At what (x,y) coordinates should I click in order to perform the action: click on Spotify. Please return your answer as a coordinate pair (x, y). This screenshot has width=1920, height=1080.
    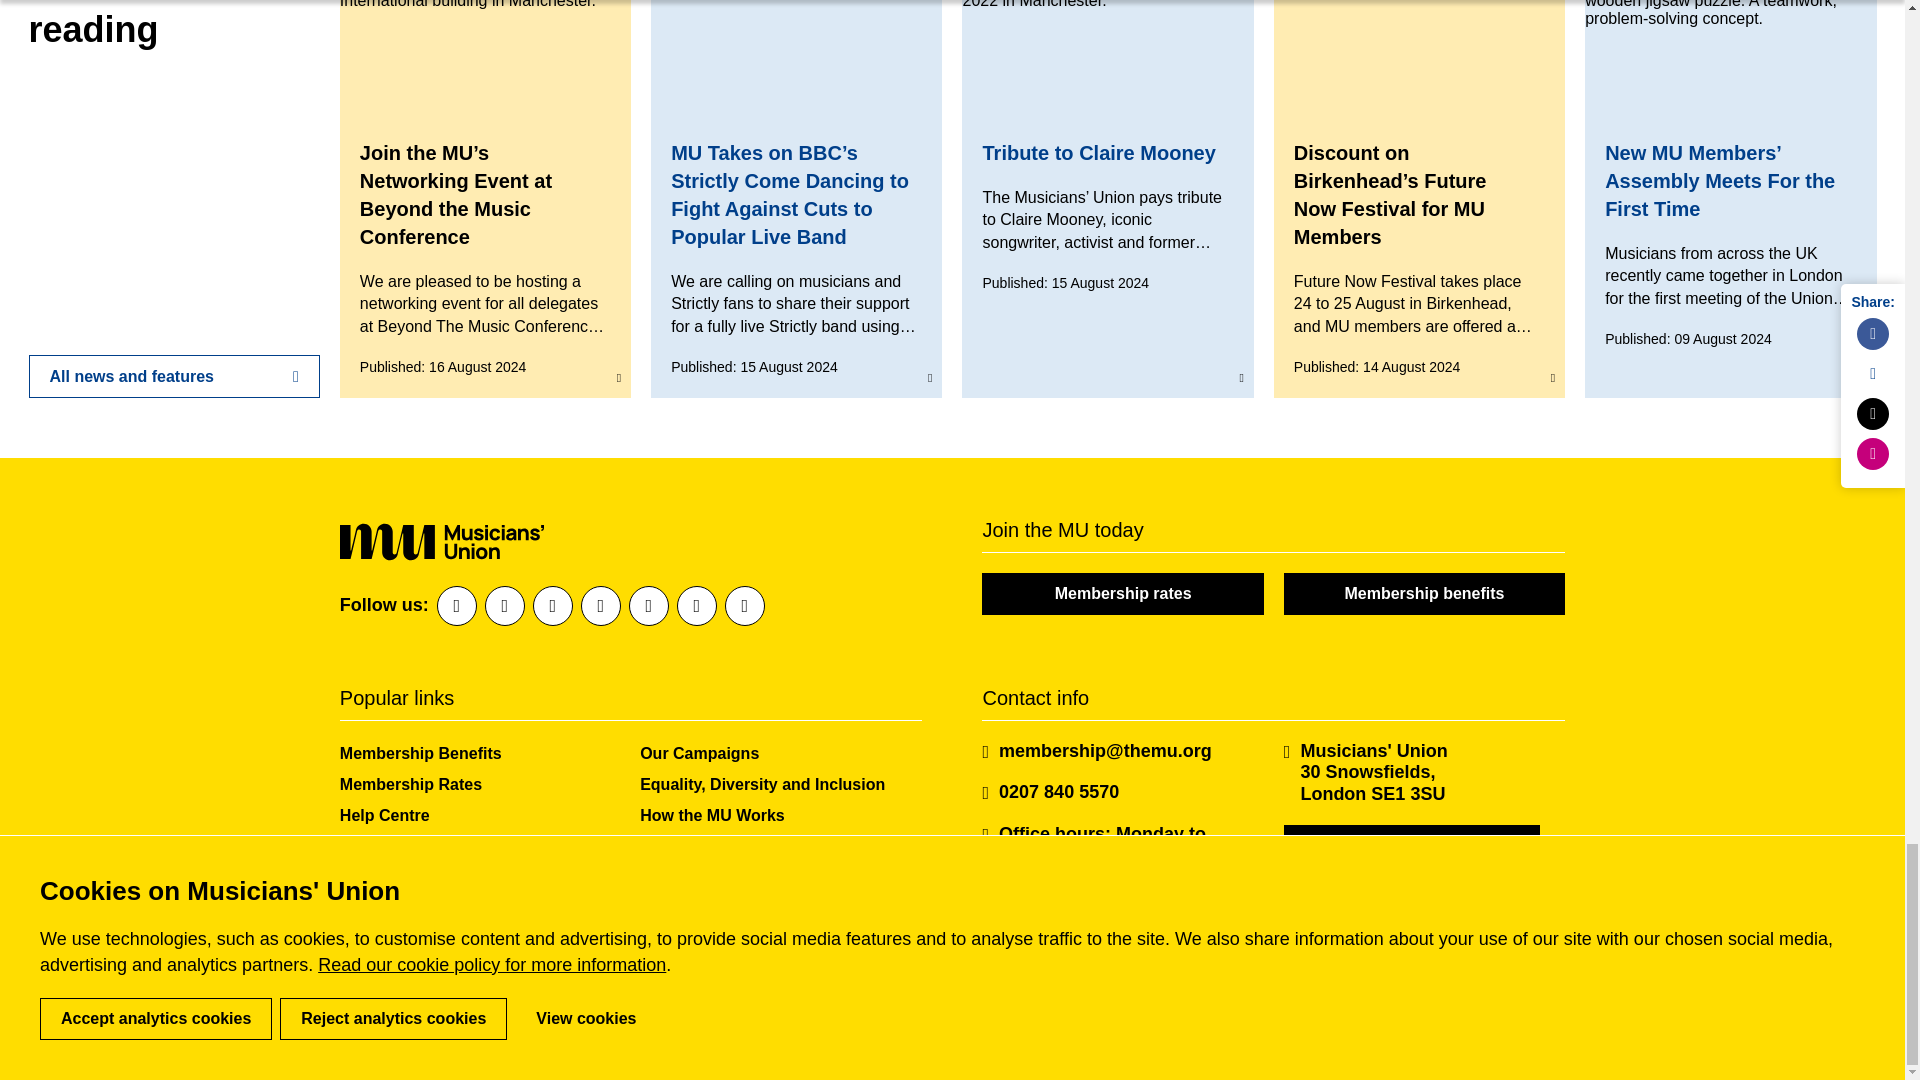
    Looking at the image, I should click on (648, 606).